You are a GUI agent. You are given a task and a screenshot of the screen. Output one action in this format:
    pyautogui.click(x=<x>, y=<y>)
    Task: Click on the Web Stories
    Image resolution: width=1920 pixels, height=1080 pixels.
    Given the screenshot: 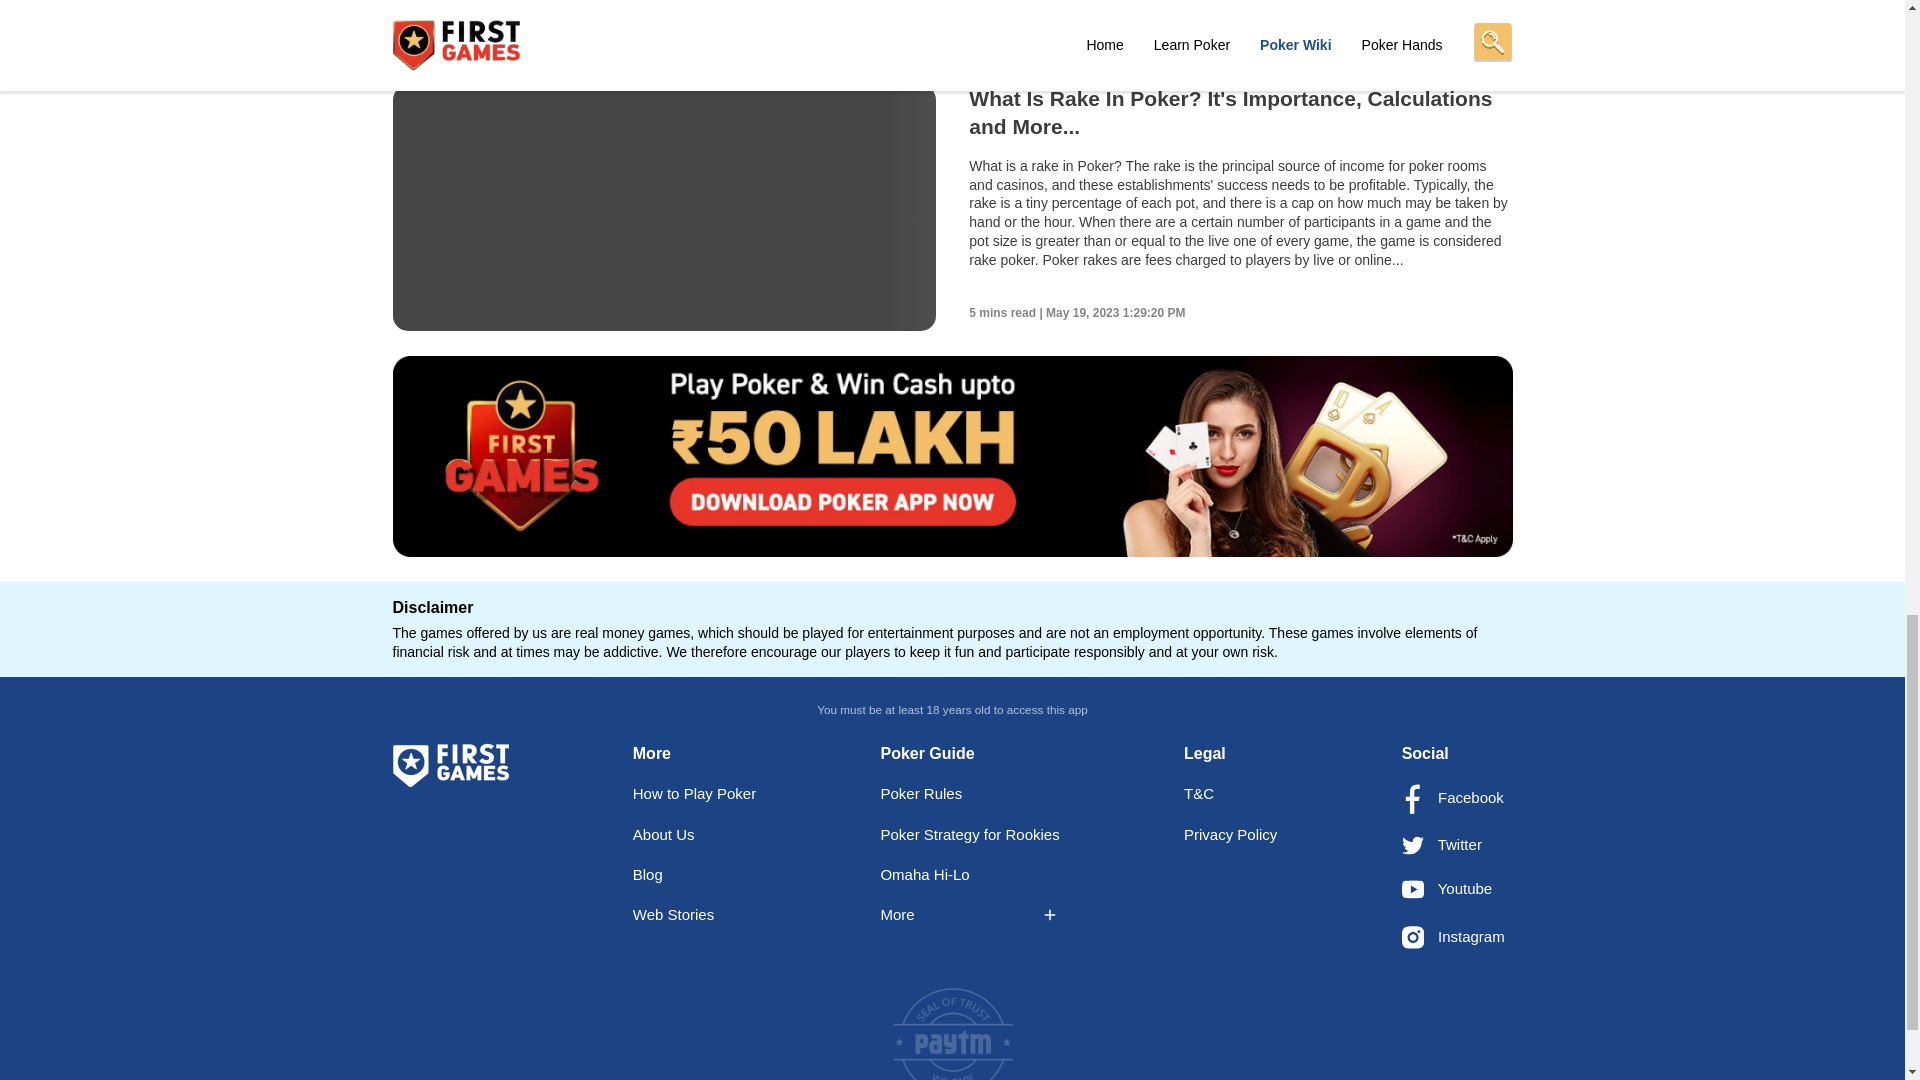 What is the action you would take?
    pyautogui.click(x=674, y=914)
    